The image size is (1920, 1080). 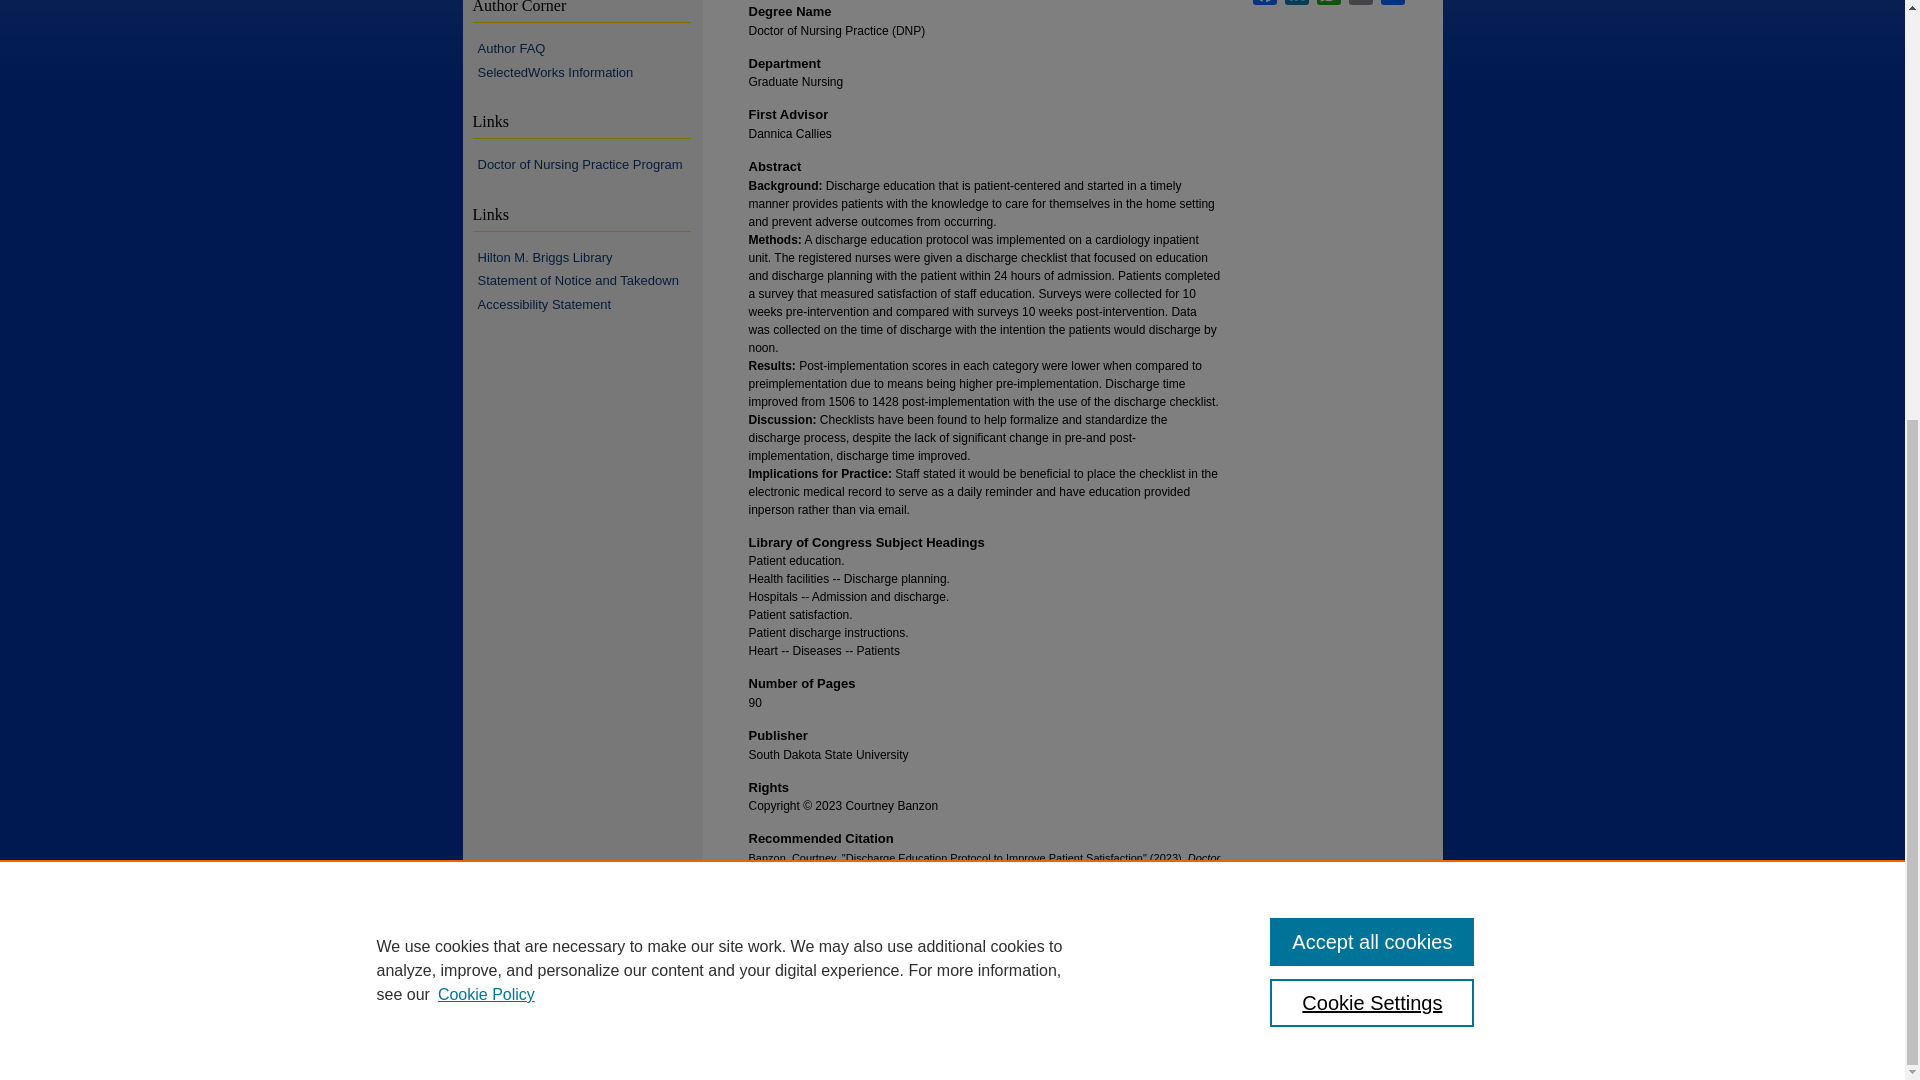 I want to click on Author FAQ, so click(x=590, y=49).